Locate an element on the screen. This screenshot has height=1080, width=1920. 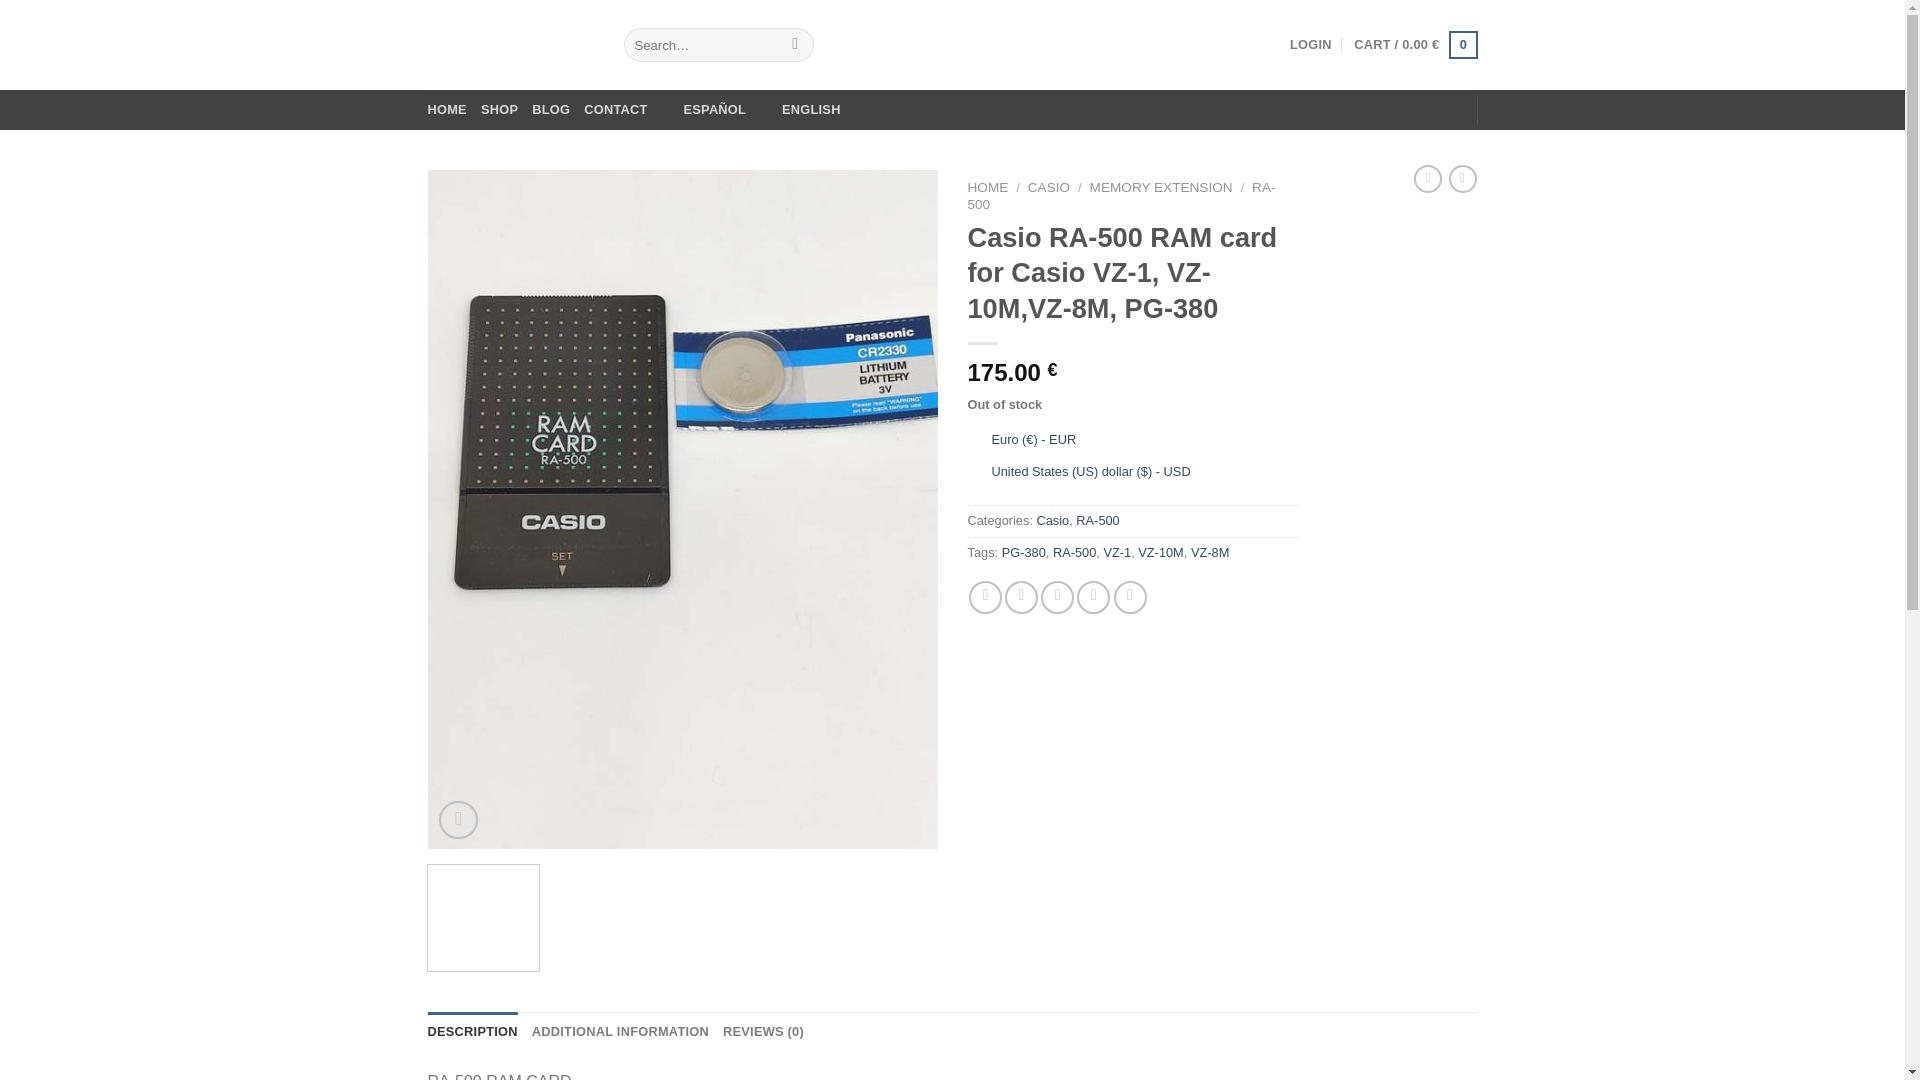
RA-500 is located at coordinates (1074, 552).